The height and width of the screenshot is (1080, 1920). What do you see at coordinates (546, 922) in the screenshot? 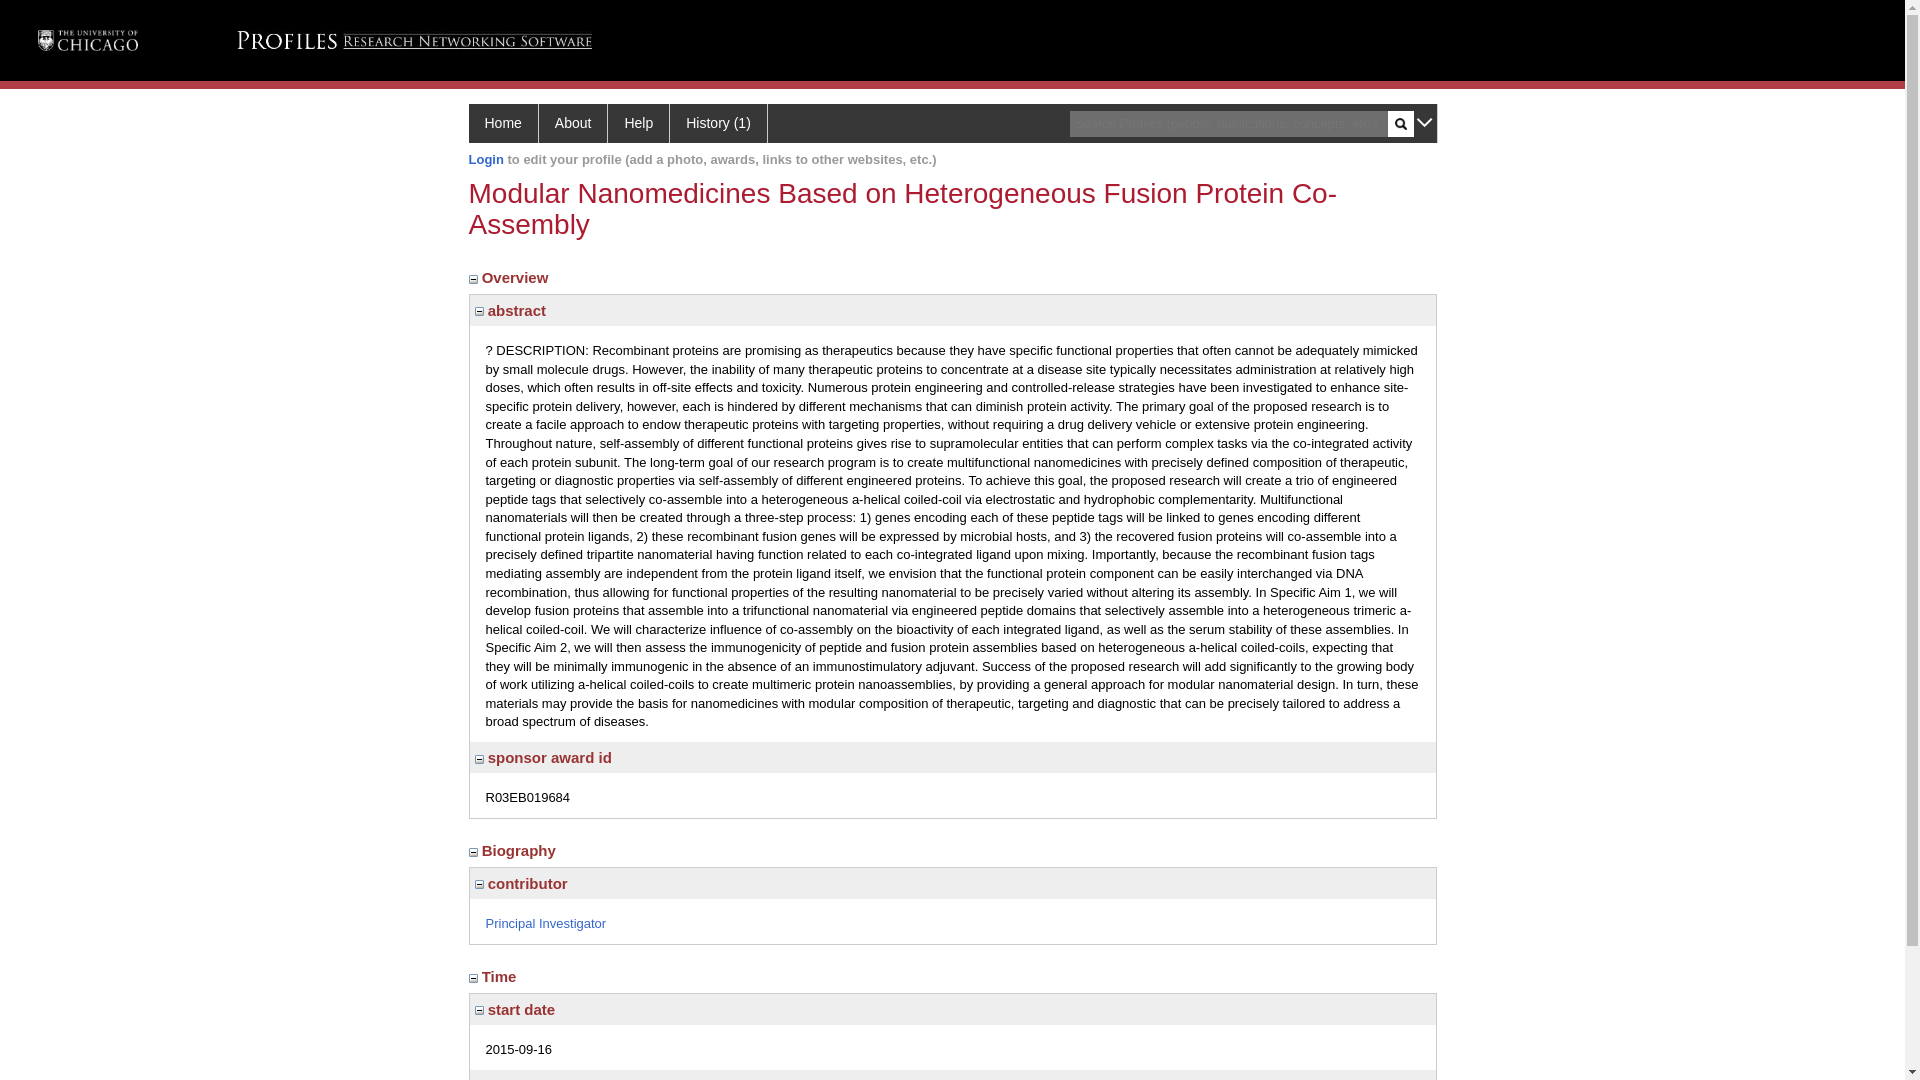
I see `Principal Investigator` at bounding box center [546, 922].